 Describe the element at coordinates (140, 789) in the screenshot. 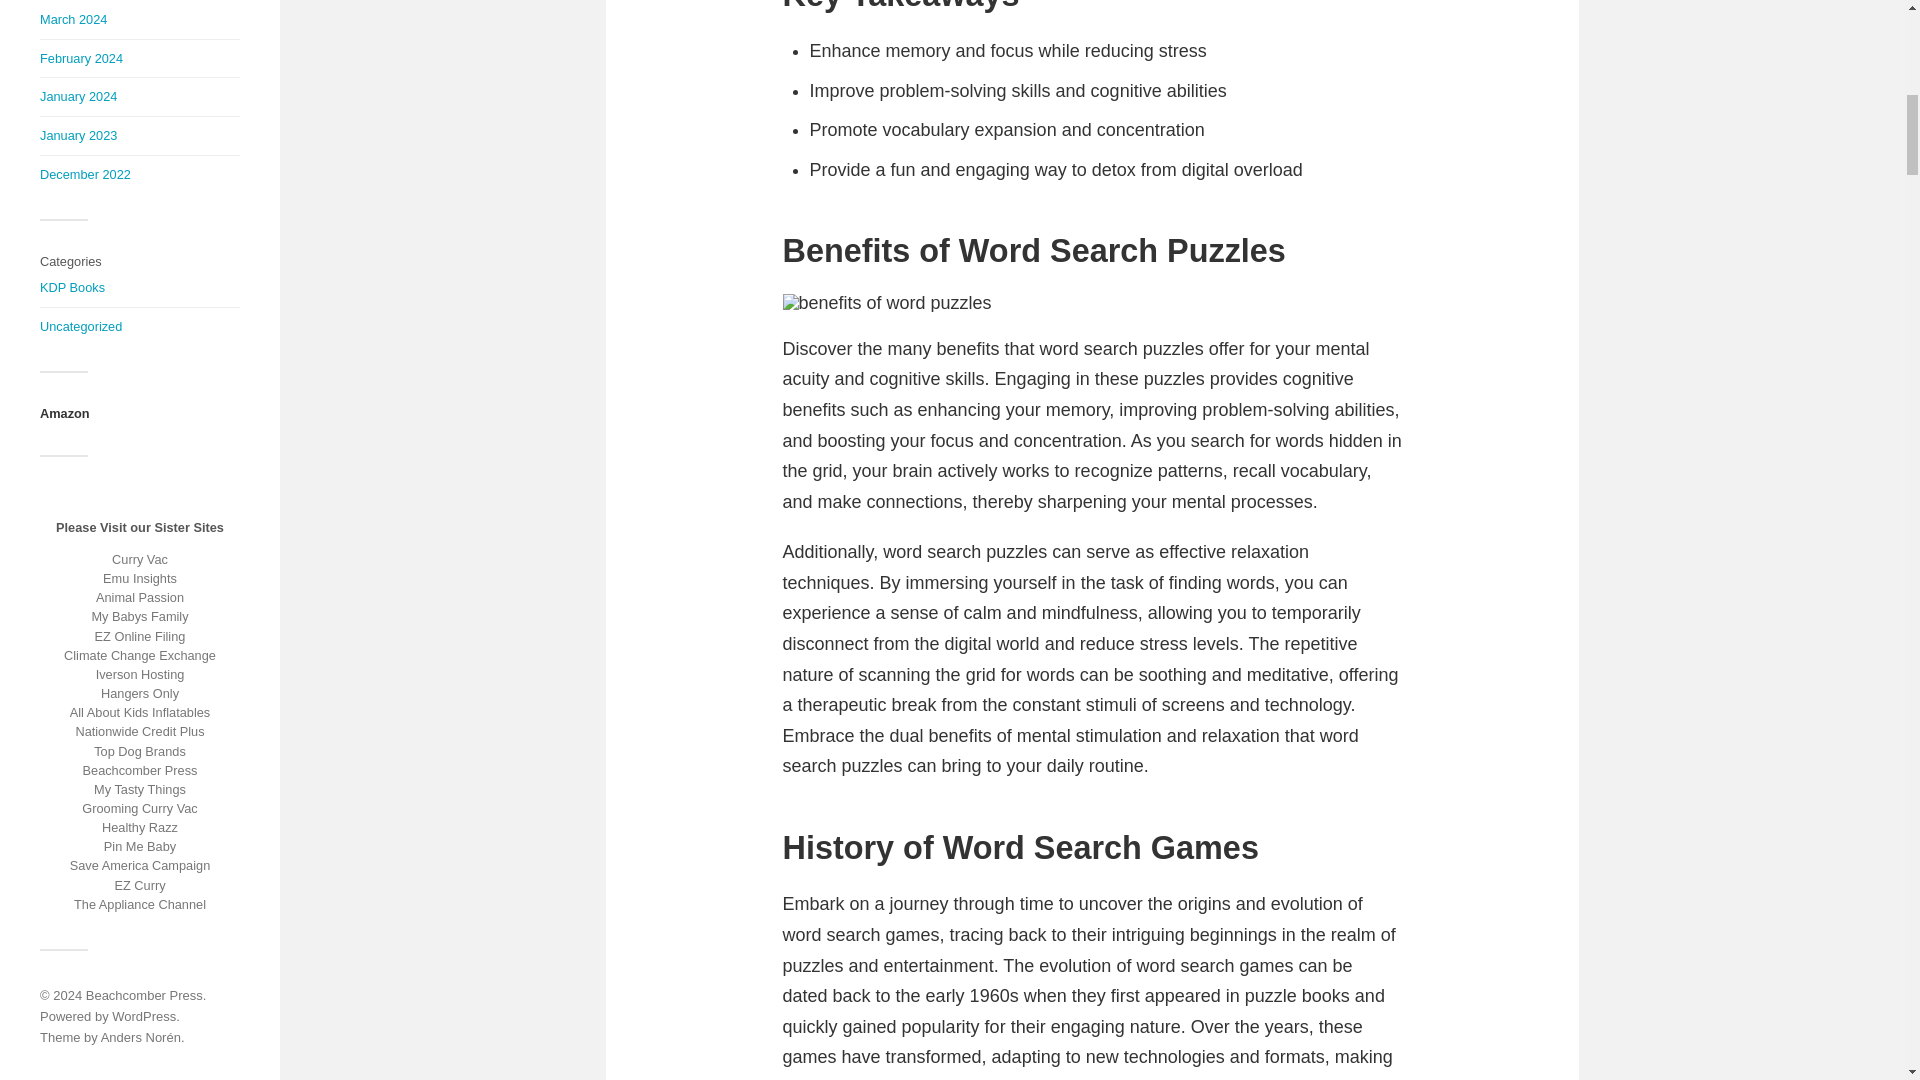

I see `My Tasty Things` at that location.